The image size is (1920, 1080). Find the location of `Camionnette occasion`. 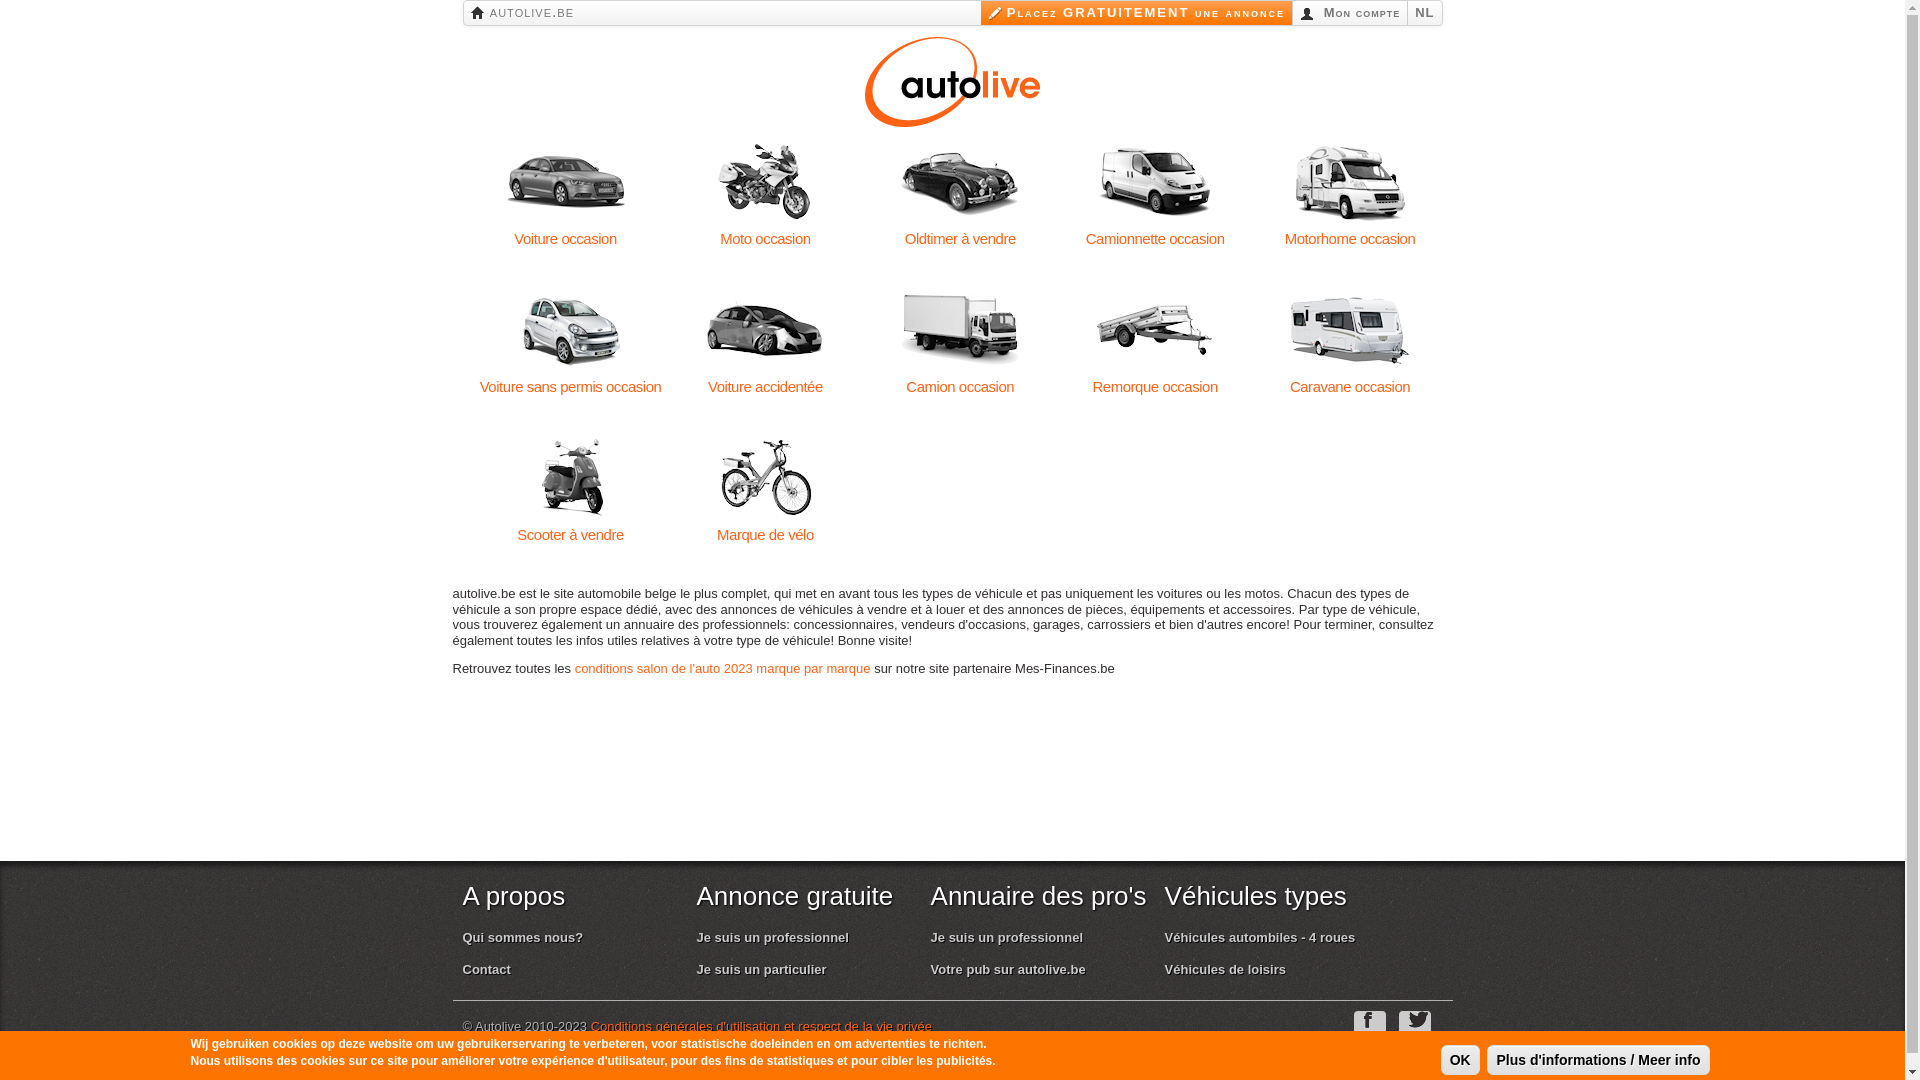

Camionnette occasion is located at coordinates (1156, 182).